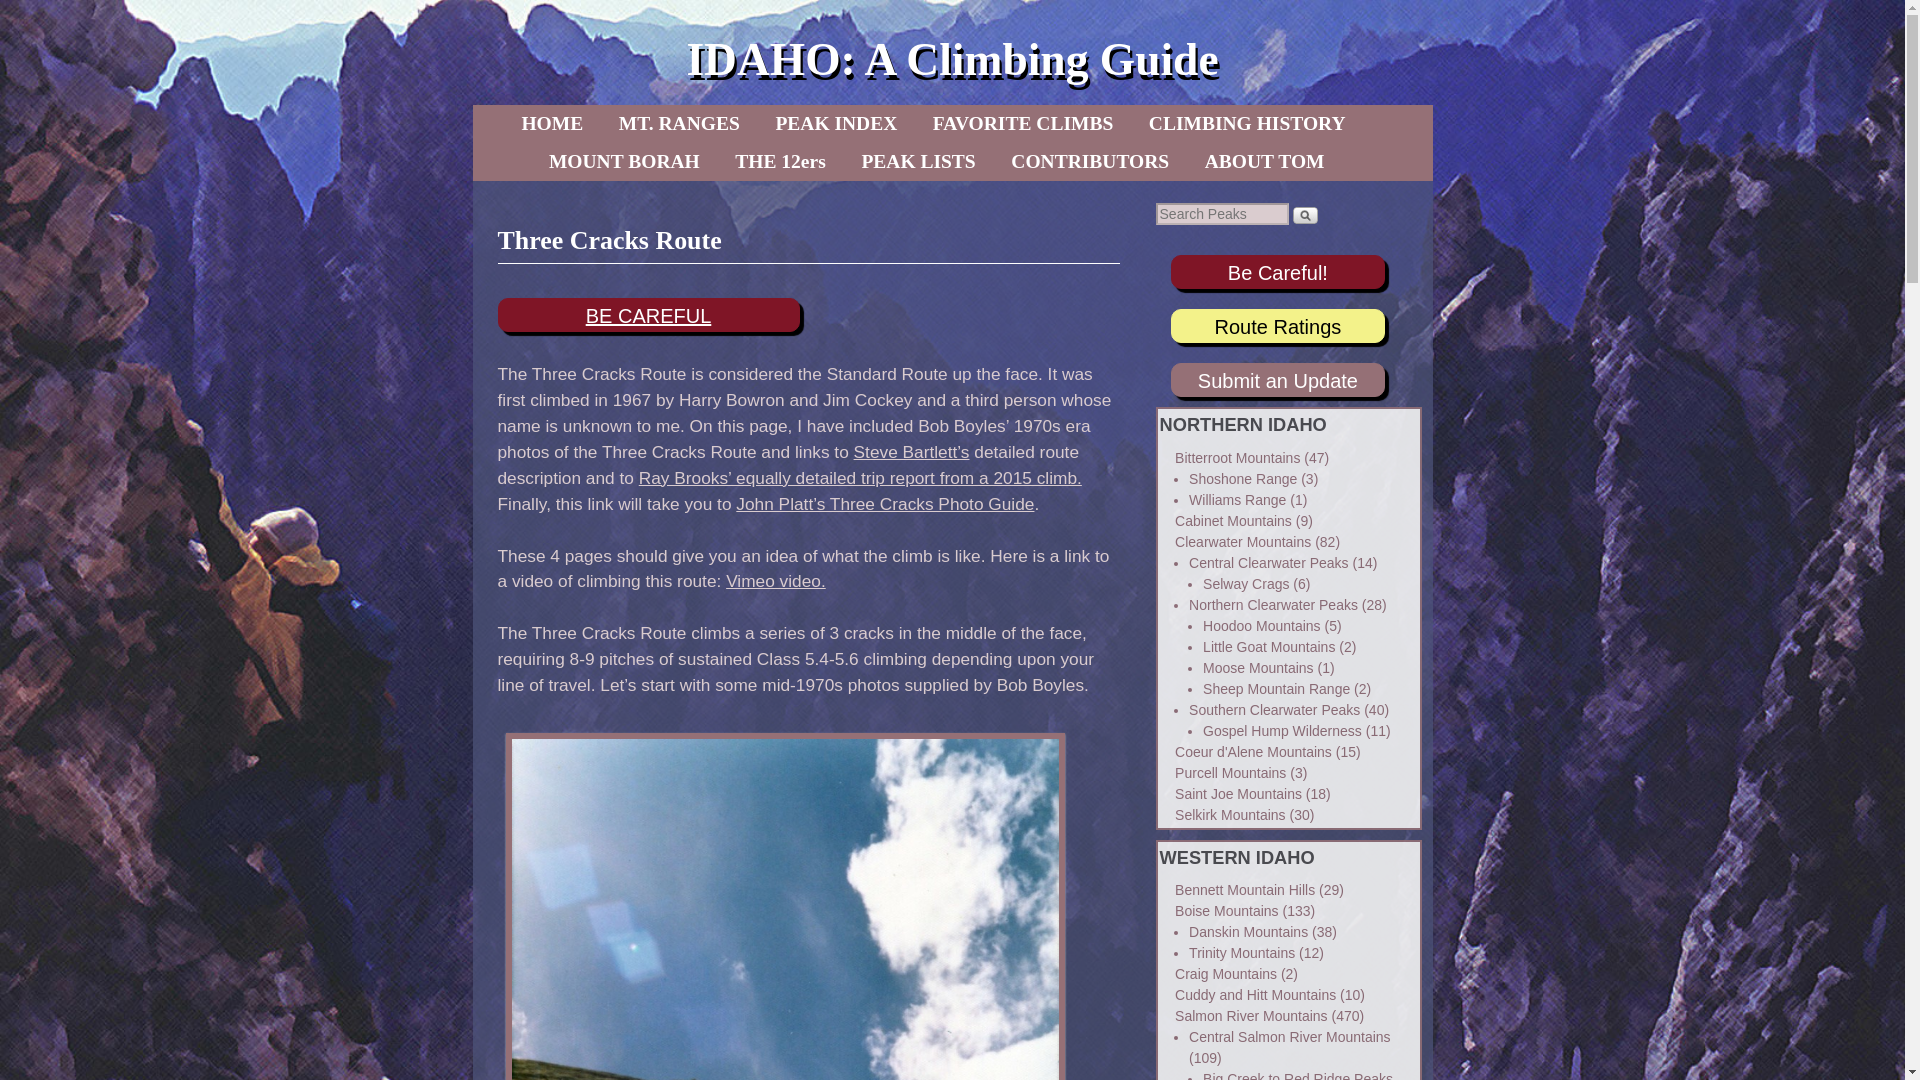 This screenshot has width=1920, height=1080. I want to click on Skip to secondary content, so click(611, 123).